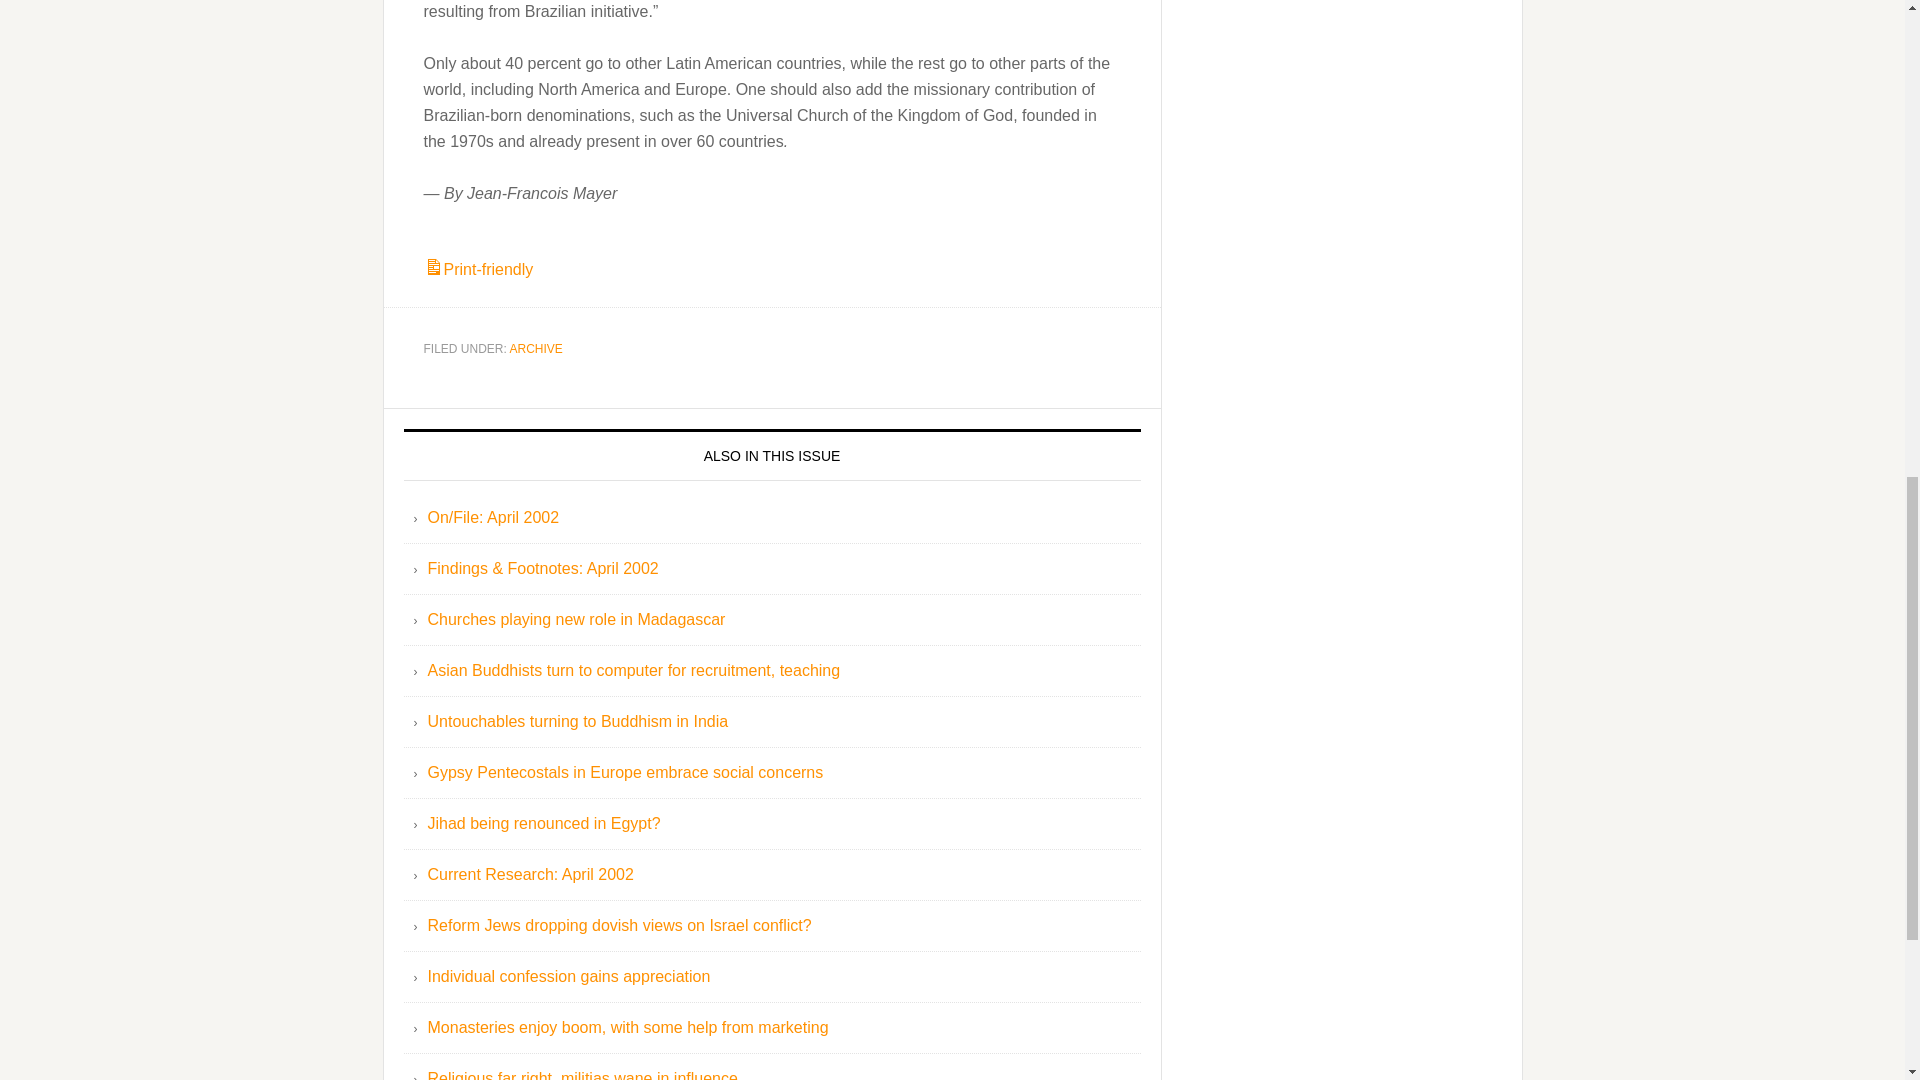 This screenshot has width=1920, height=1080. I want to click on Monasteries enjoy boom, with some help from marketing, so click(628, 1027).